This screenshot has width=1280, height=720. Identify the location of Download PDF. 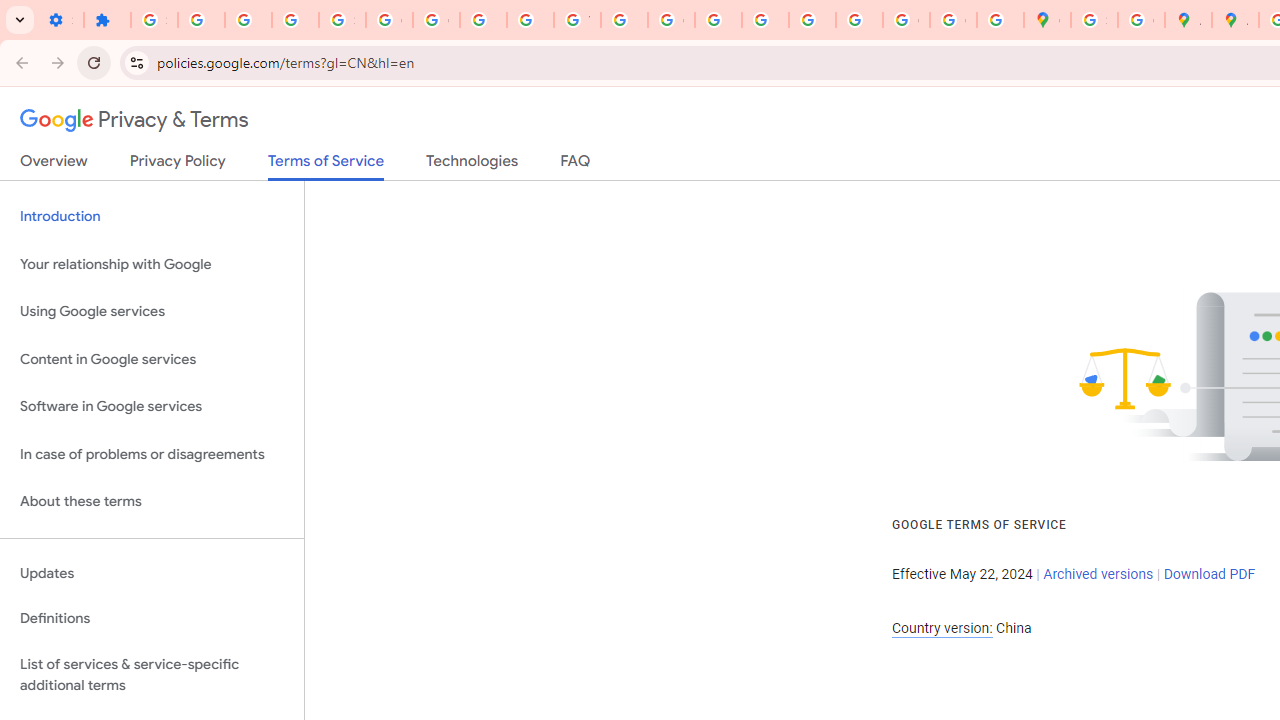
(1209, 574).